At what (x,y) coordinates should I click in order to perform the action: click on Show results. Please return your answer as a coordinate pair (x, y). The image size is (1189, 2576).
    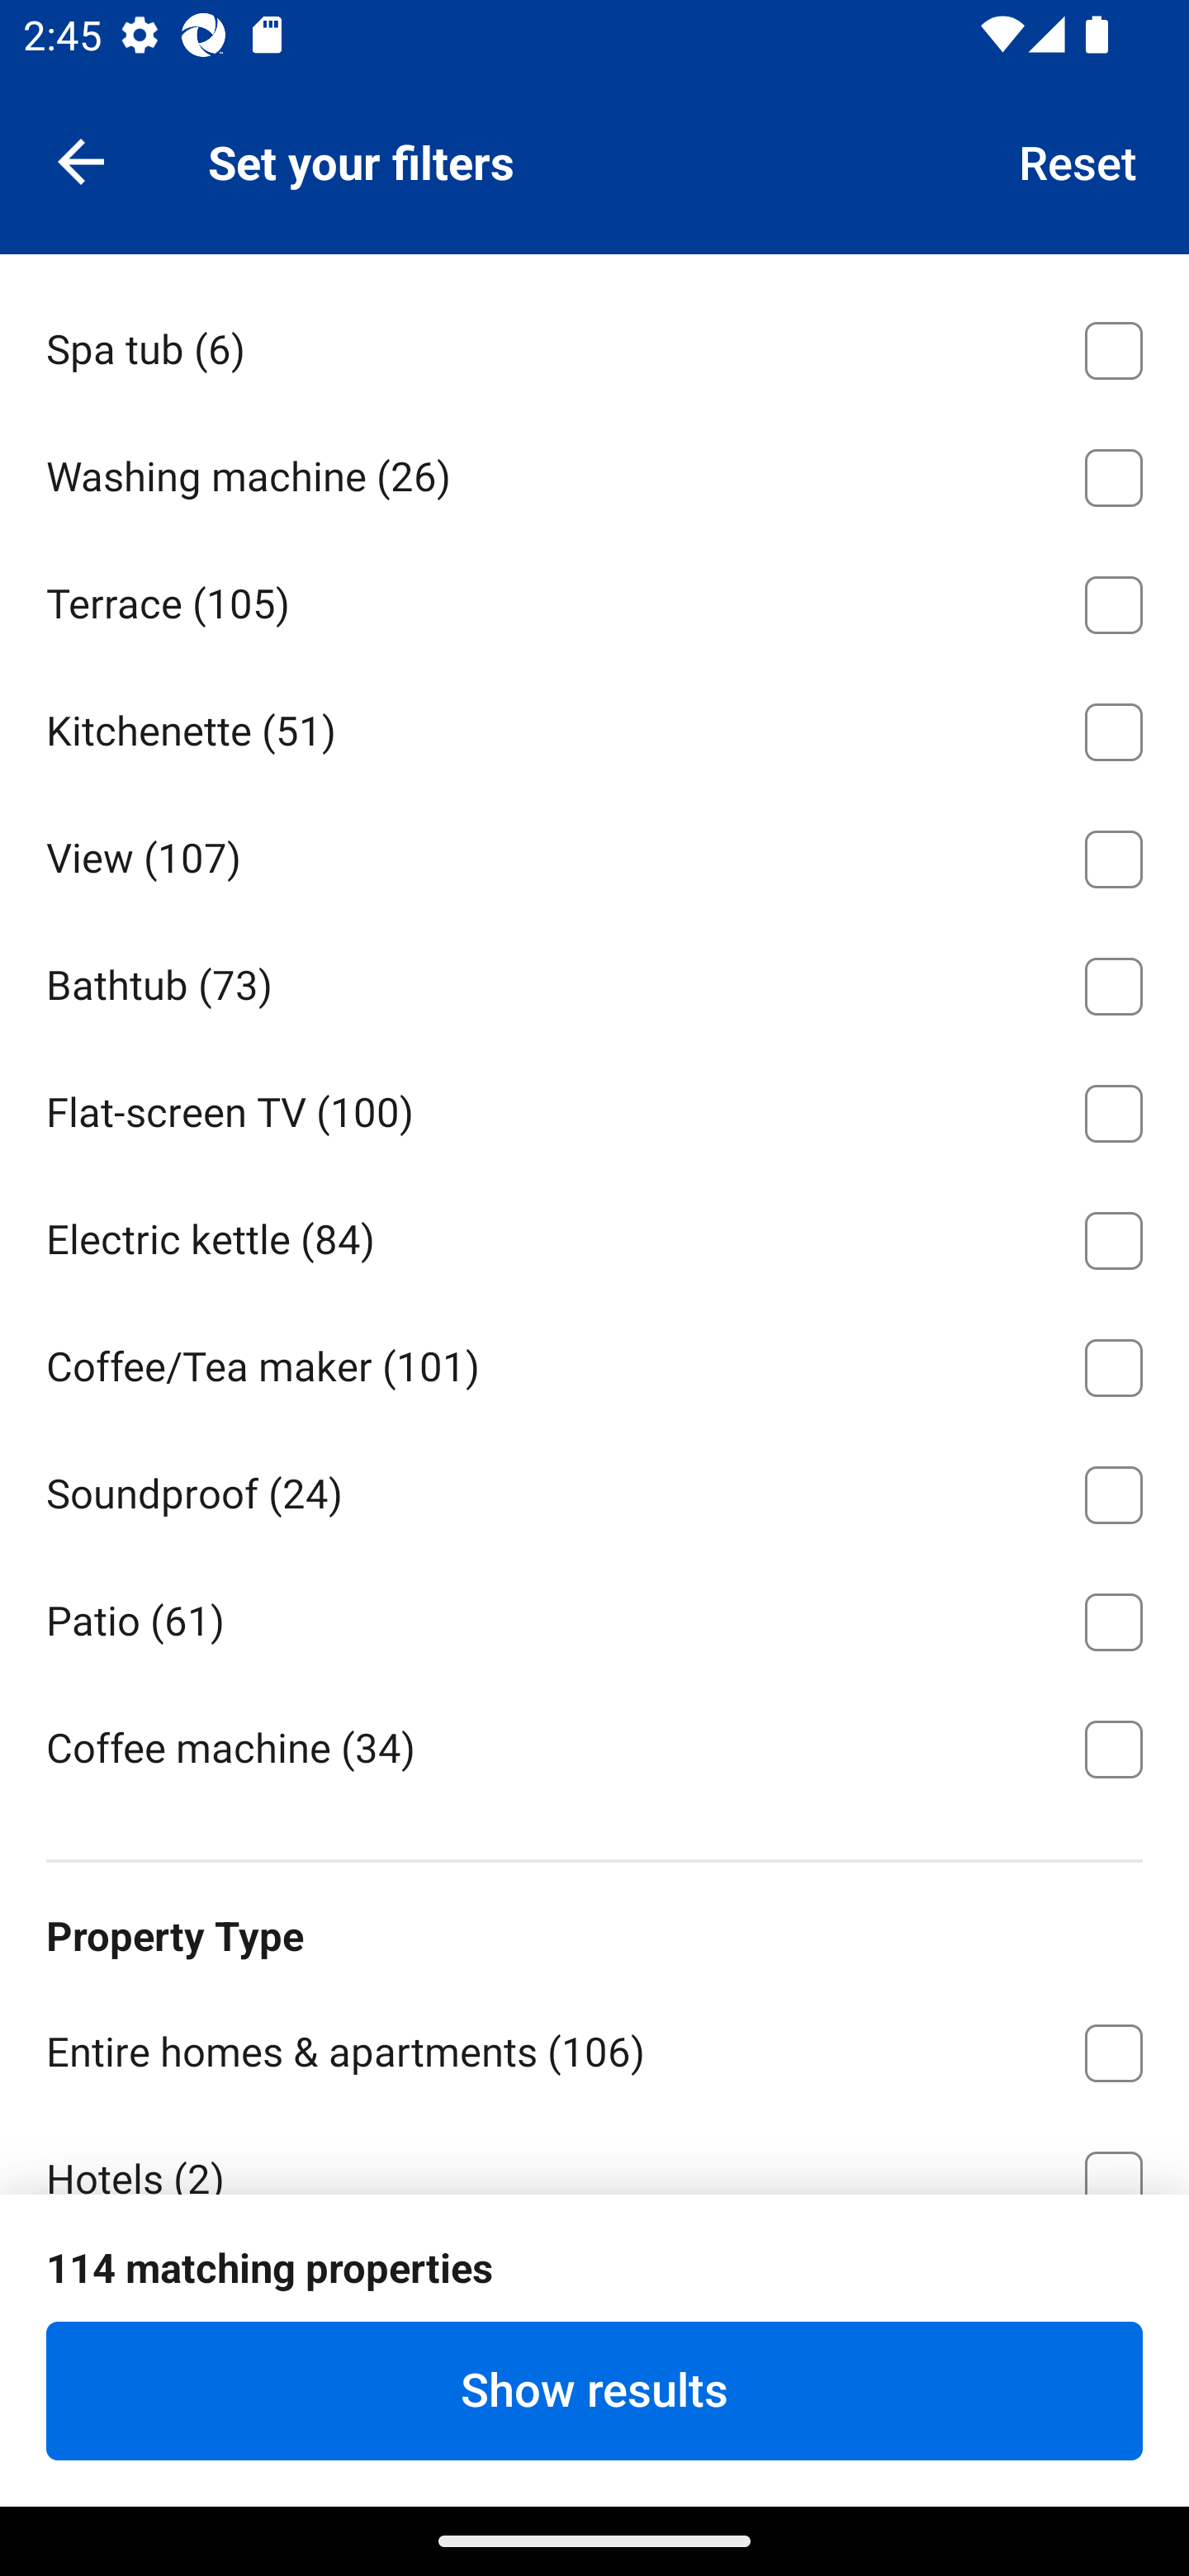
    Looking at the image, I should click on (594, 2390).